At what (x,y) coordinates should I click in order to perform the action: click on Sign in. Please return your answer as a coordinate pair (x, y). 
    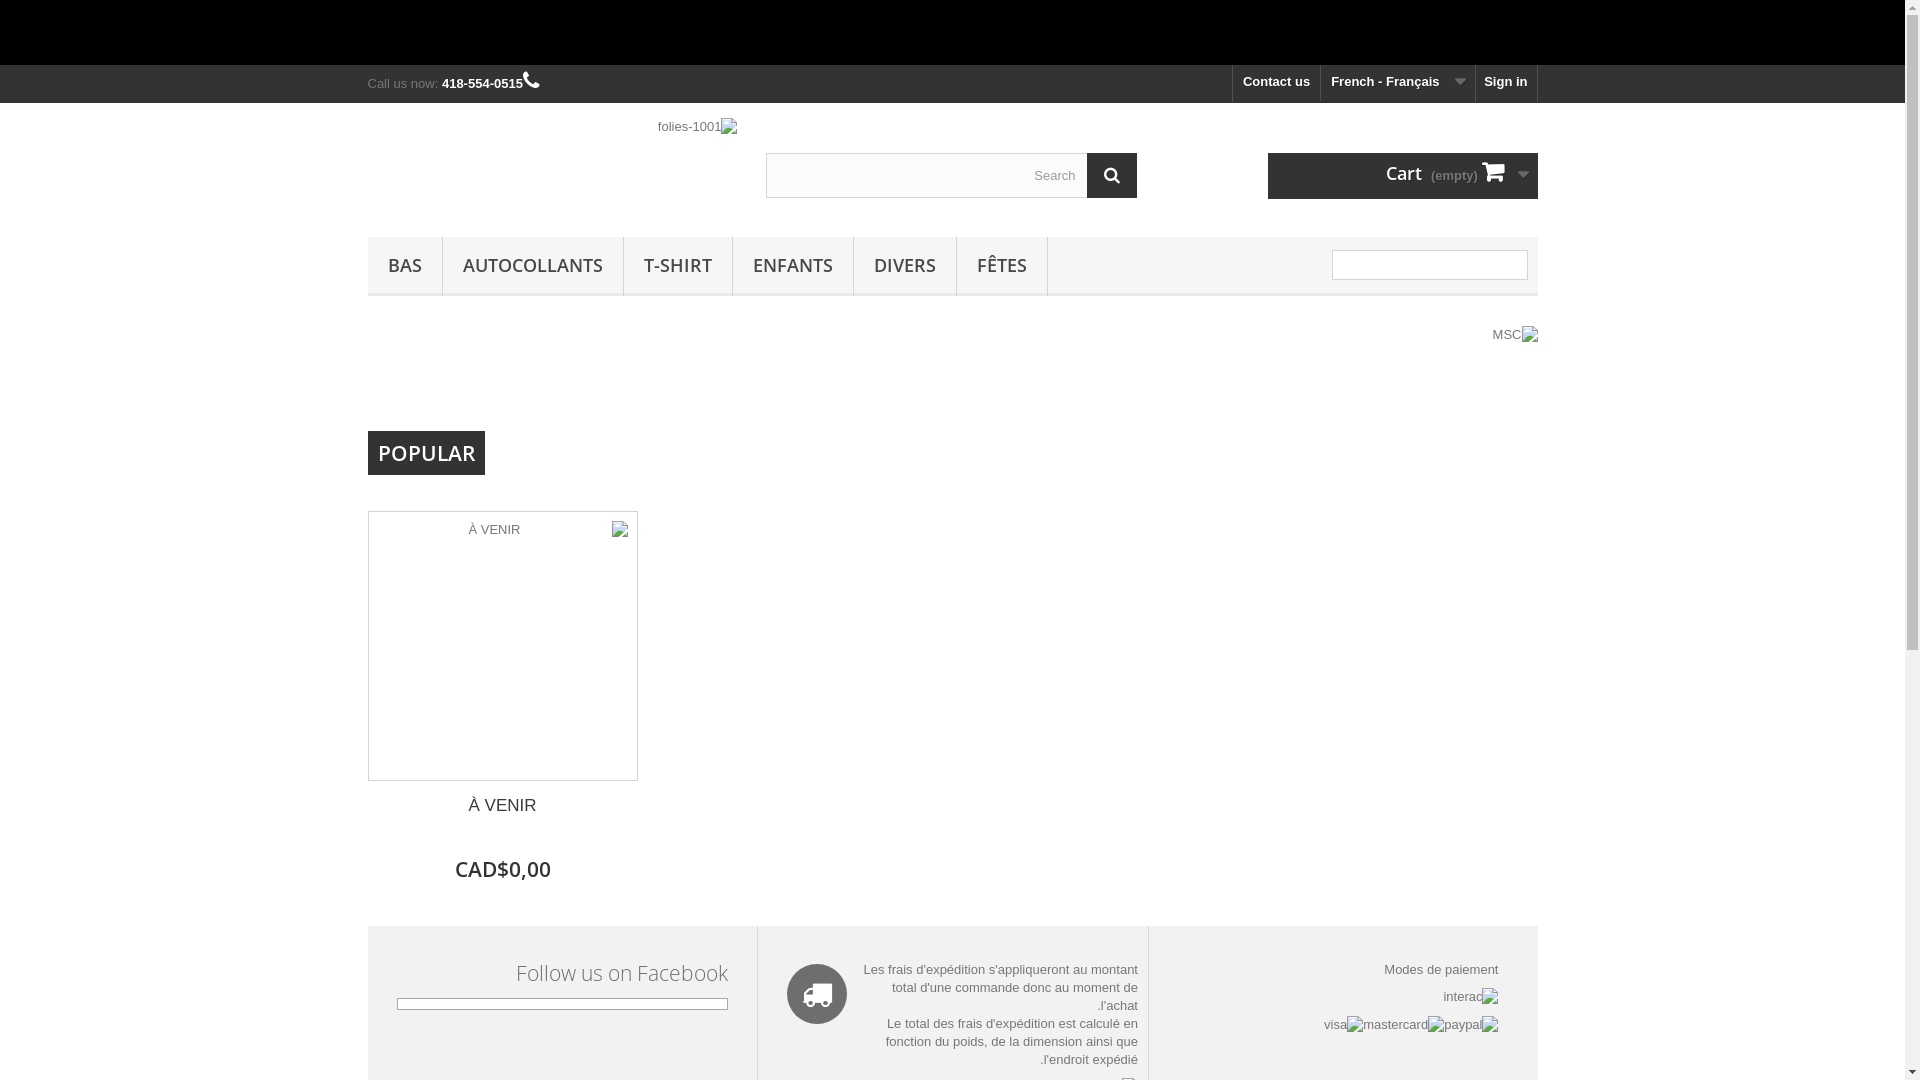
    Looking at the image, I should click on (1506, 84).